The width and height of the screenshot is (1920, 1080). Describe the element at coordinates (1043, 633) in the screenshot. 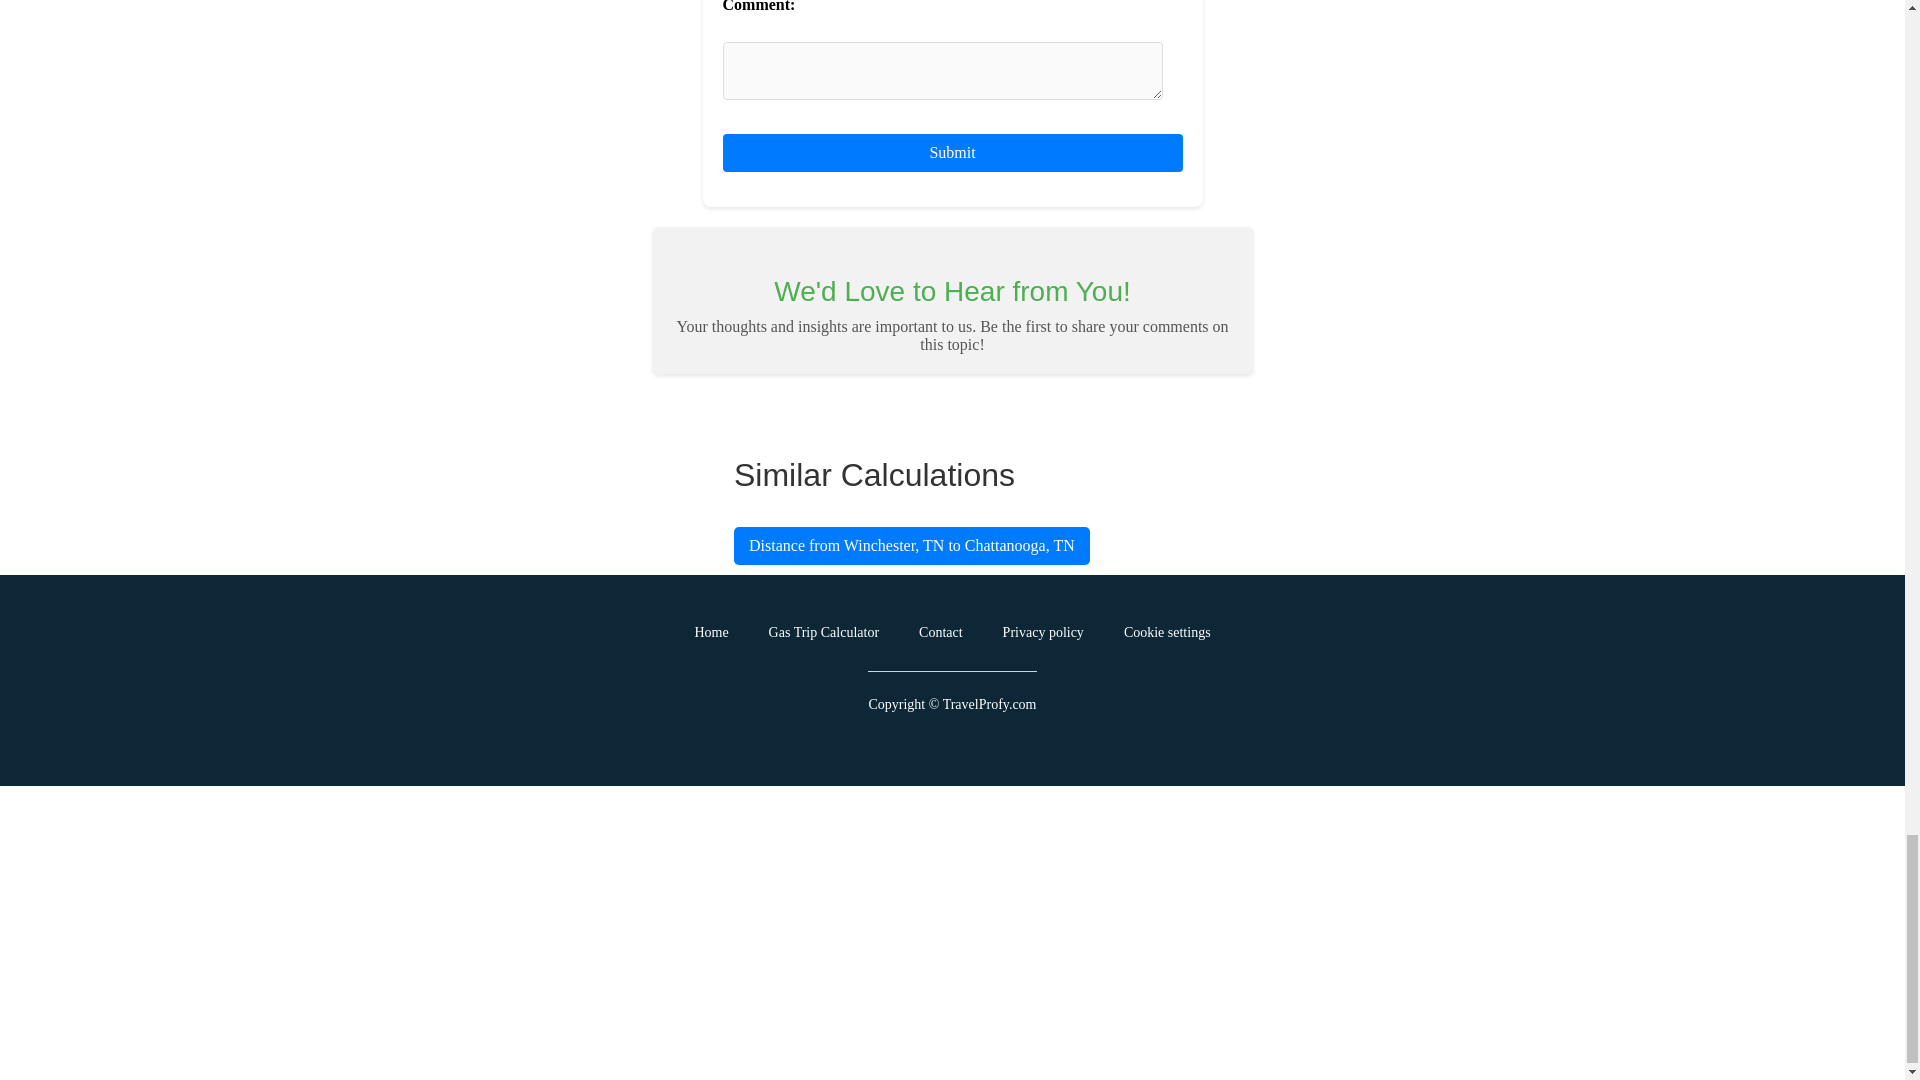

I see `Privacy policy` at that location.